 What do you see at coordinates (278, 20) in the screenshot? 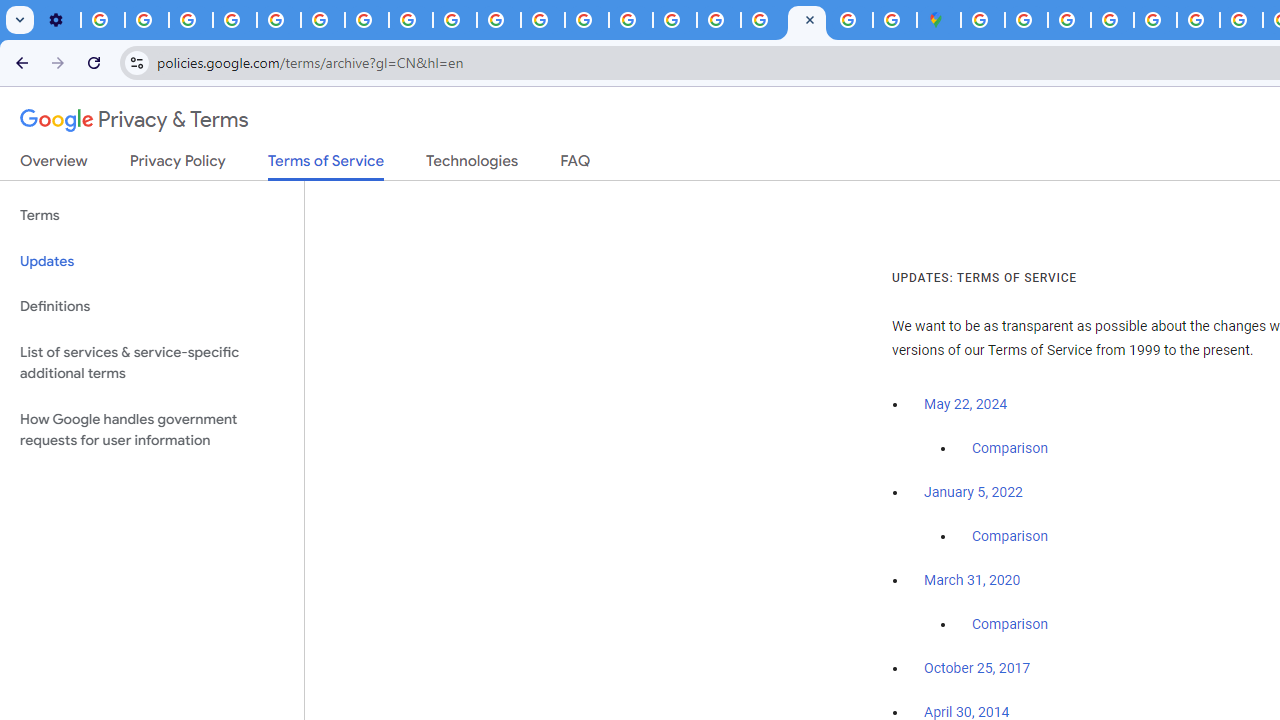
I see `Privacy Help Center - Policies Help` at bounding box center [278, 20].